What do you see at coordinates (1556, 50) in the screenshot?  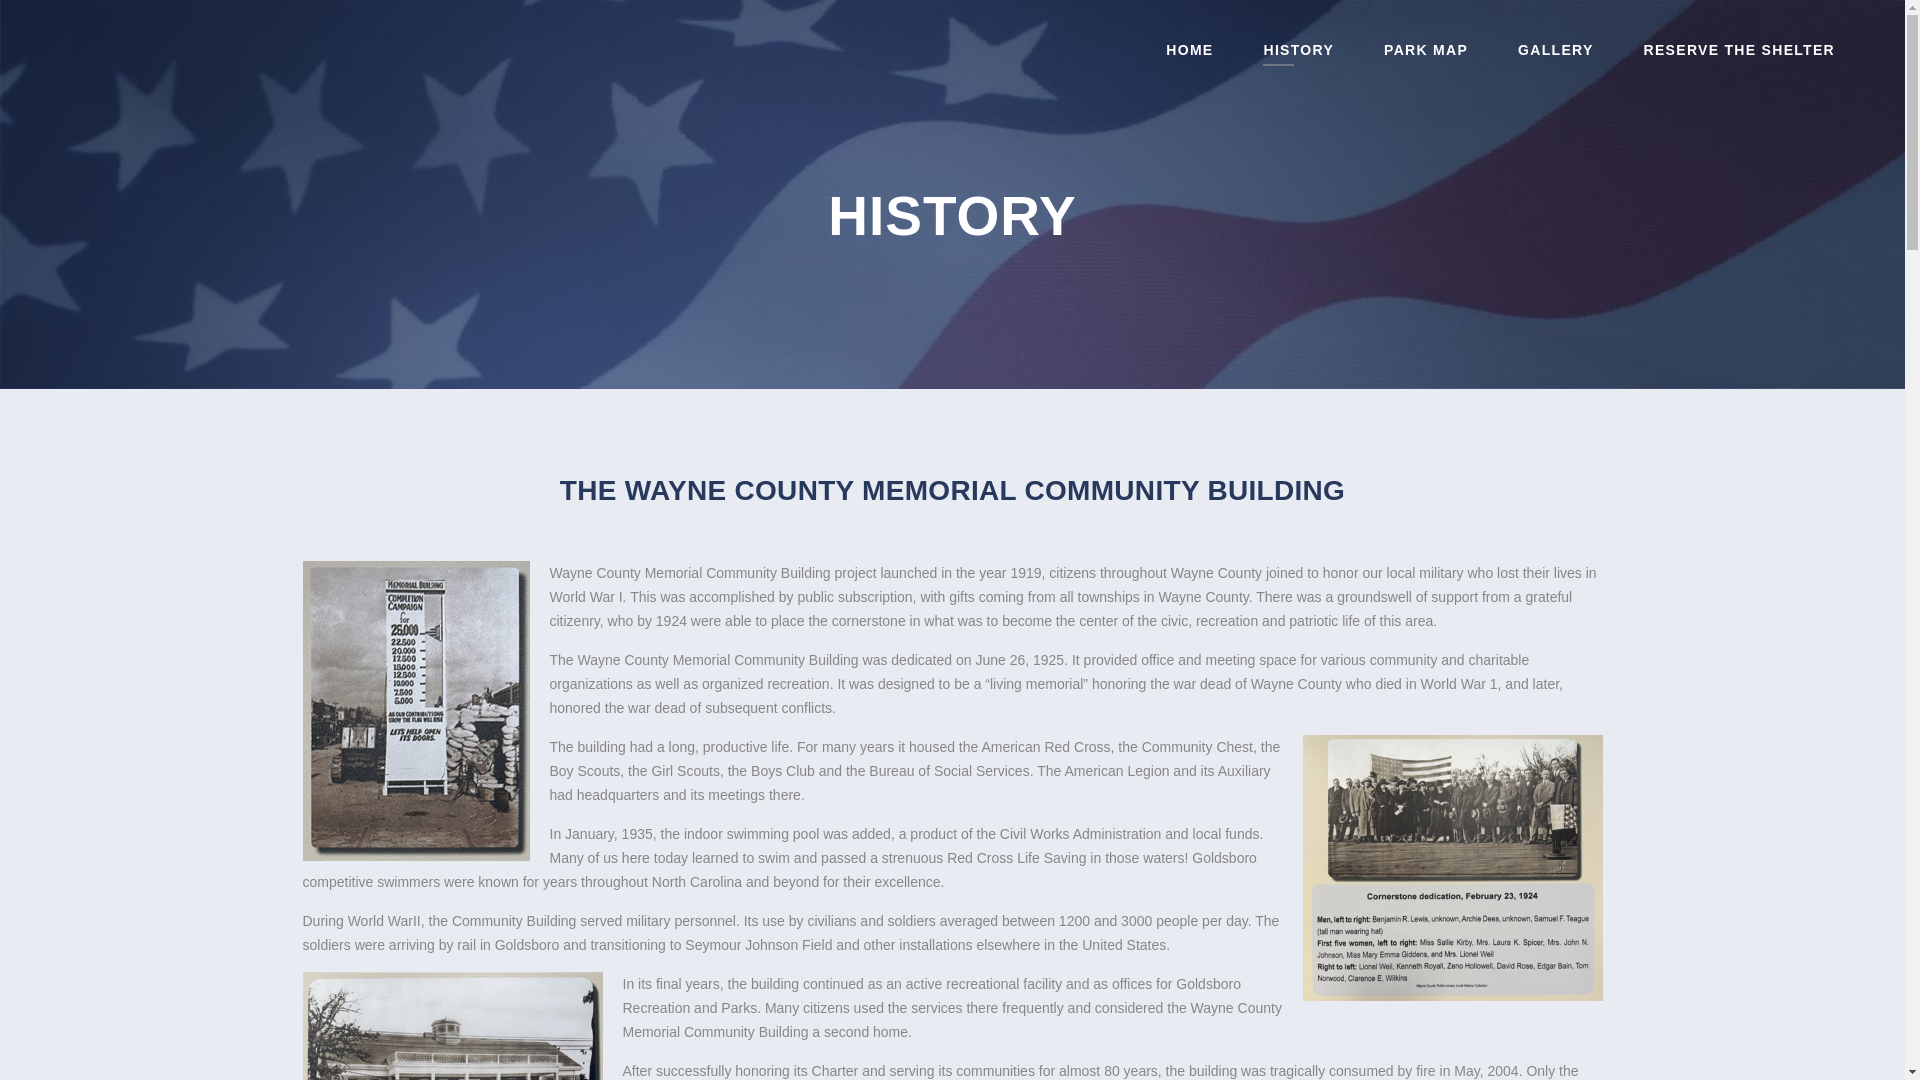 I see `GALLERY` at bounding box center [1556, 50].